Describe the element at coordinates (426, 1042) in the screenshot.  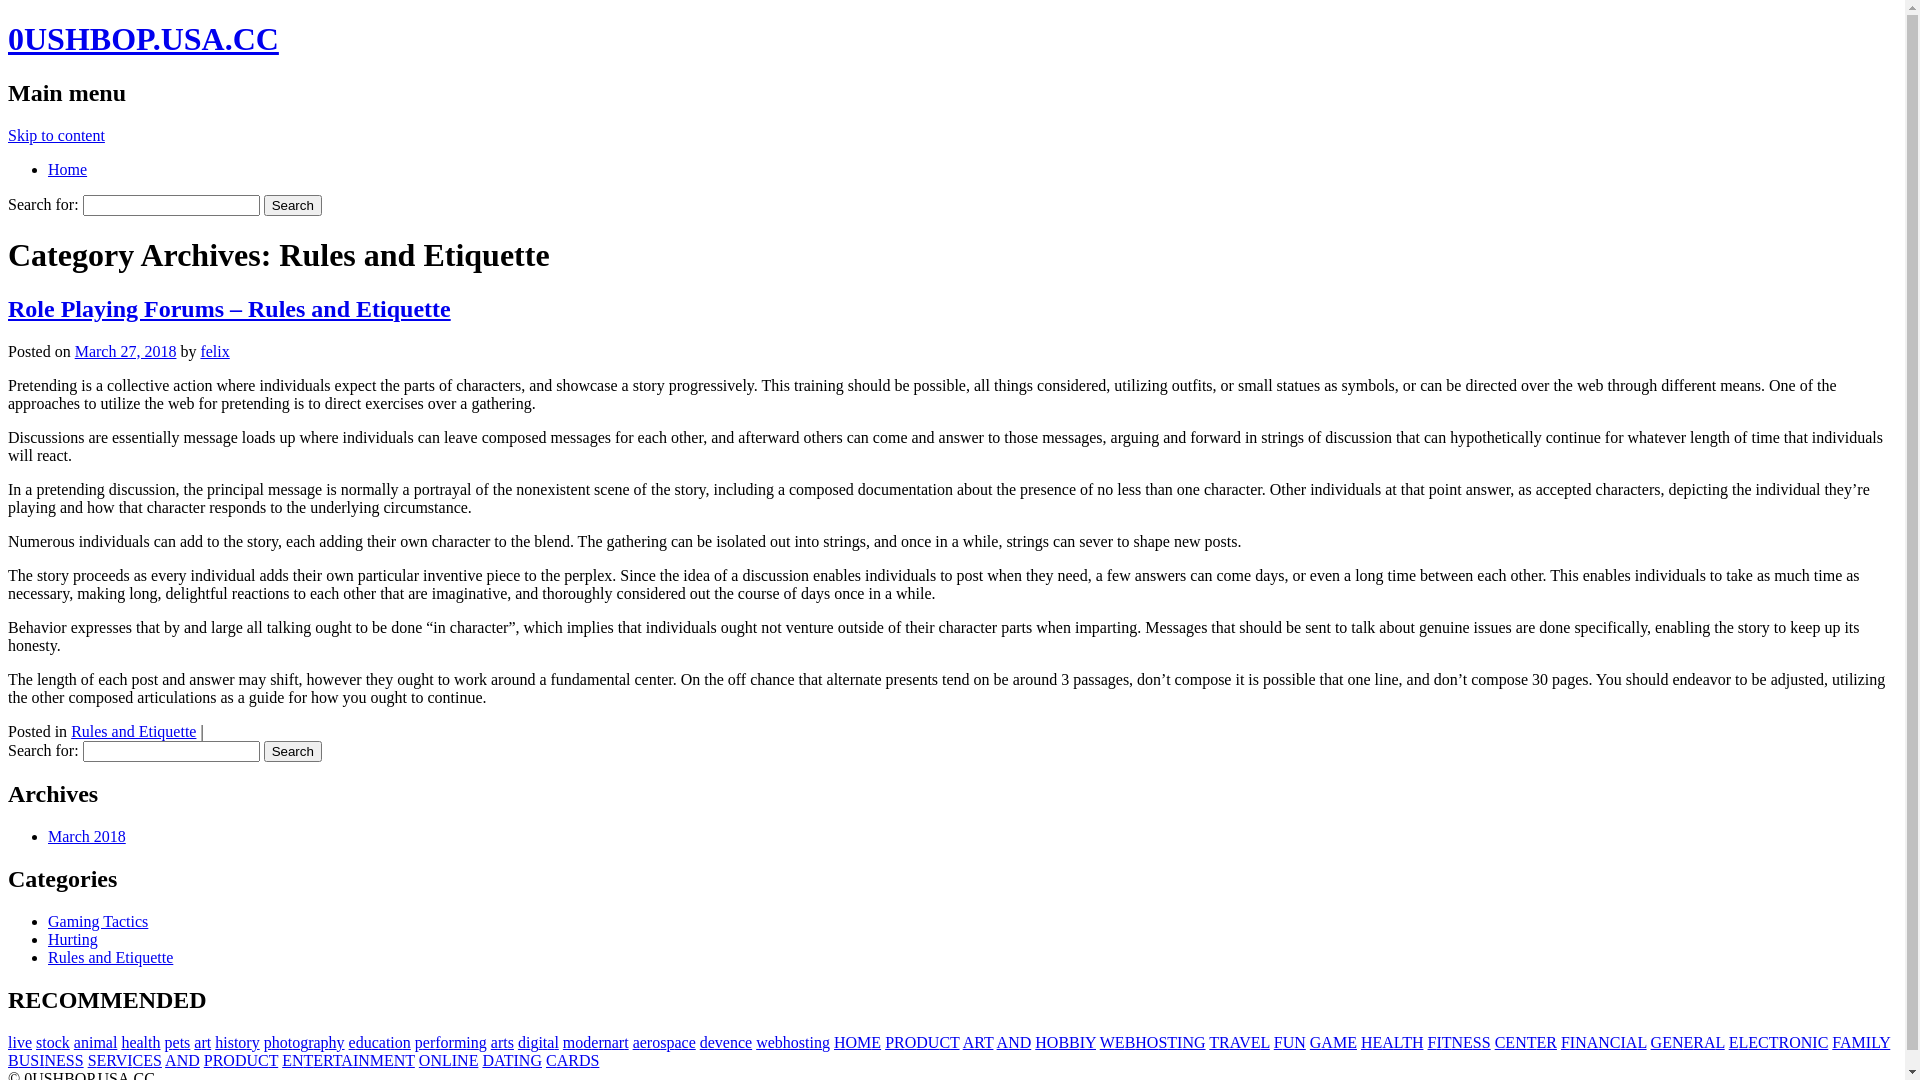
I see `e` at that location.